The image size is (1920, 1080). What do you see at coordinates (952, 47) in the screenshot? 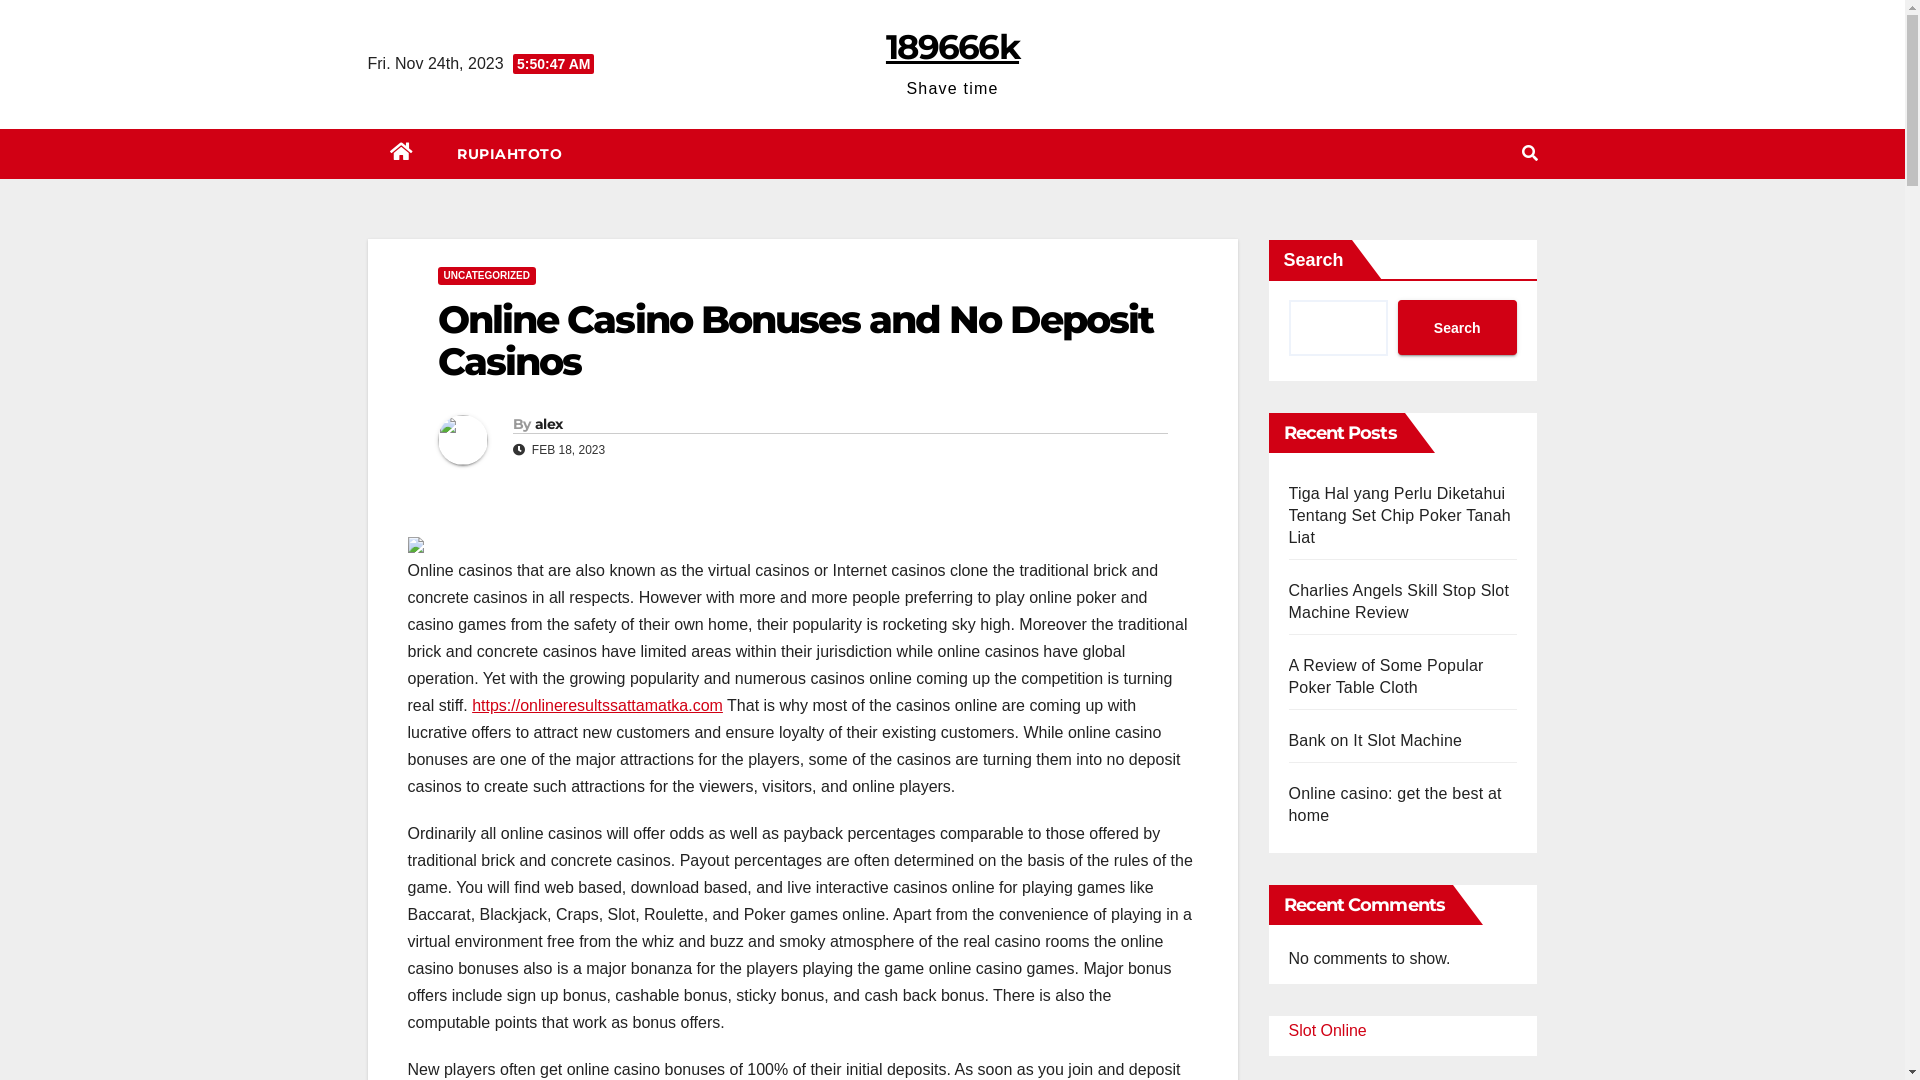
I see `189666k` at bounding box center [952, 47].